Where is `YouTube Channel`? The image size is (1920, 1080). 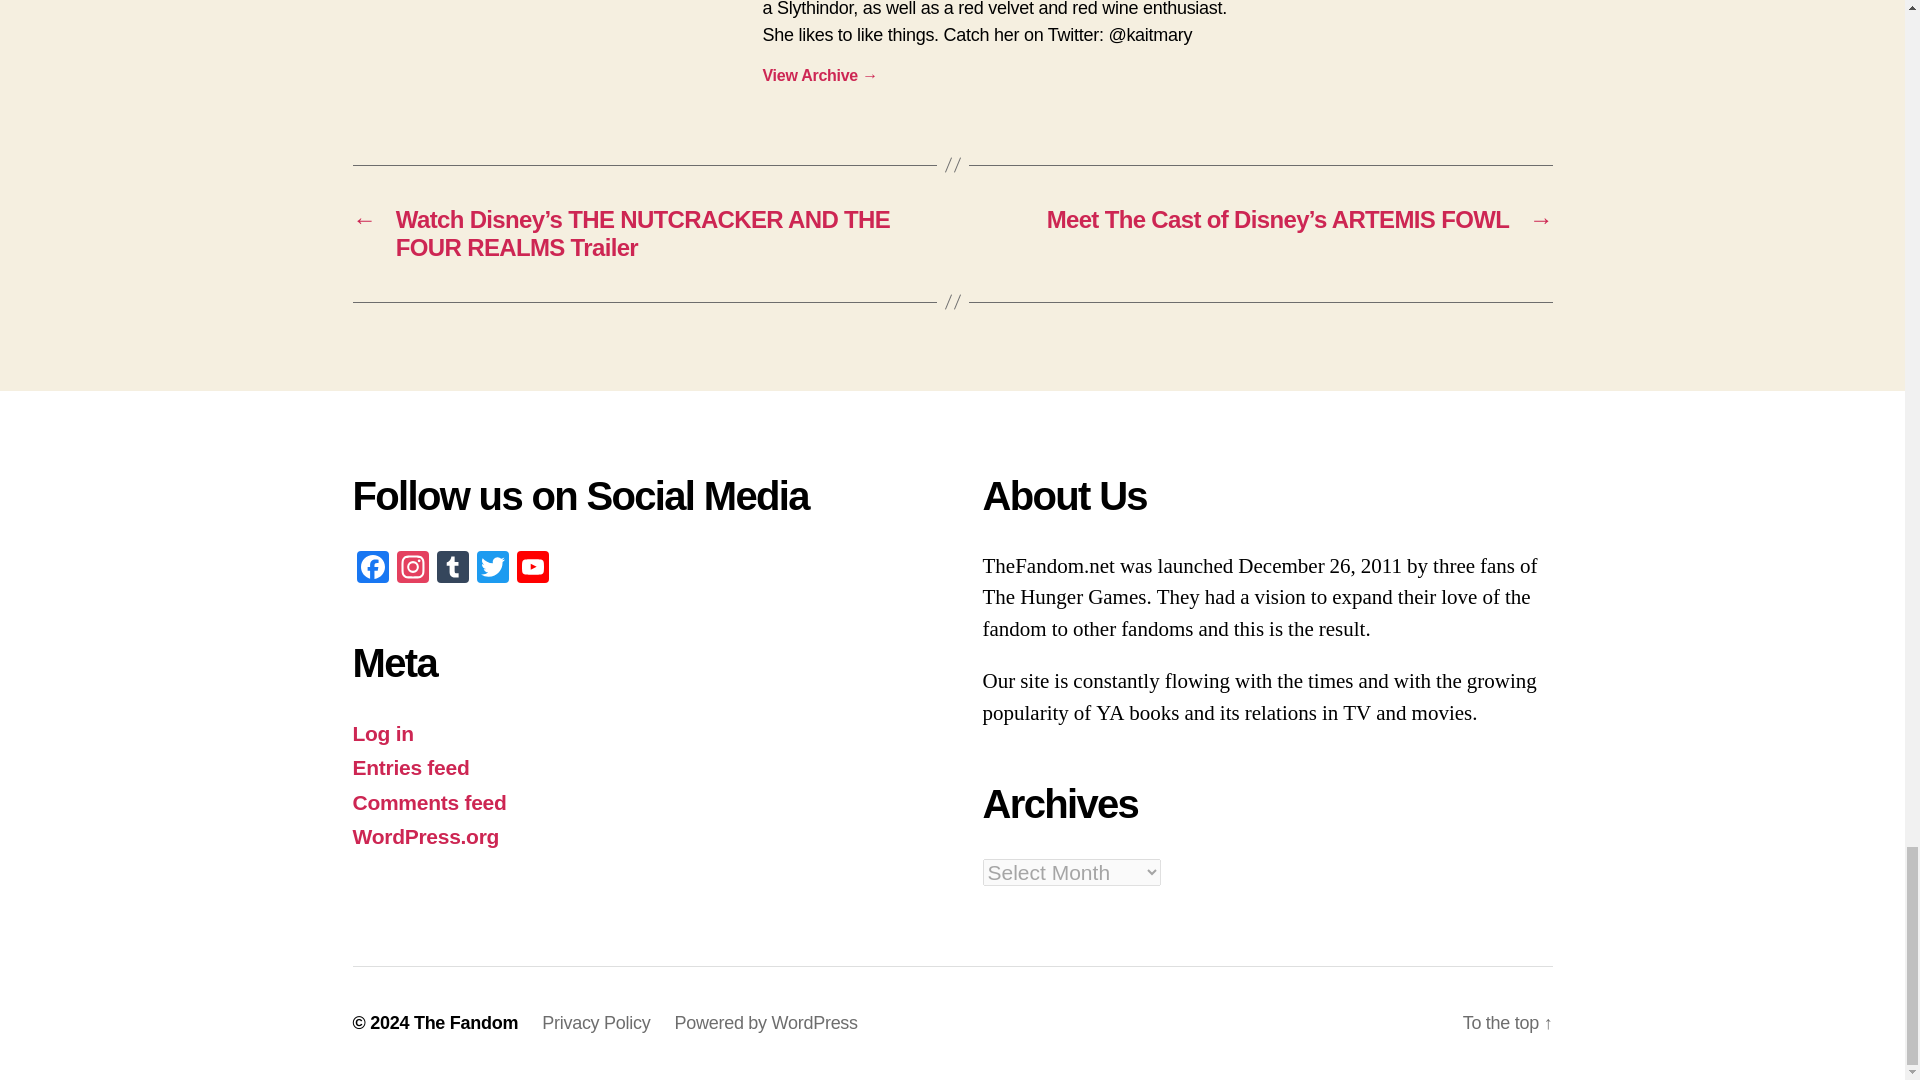
YouTube Channel is located at coordinates (532, 568).